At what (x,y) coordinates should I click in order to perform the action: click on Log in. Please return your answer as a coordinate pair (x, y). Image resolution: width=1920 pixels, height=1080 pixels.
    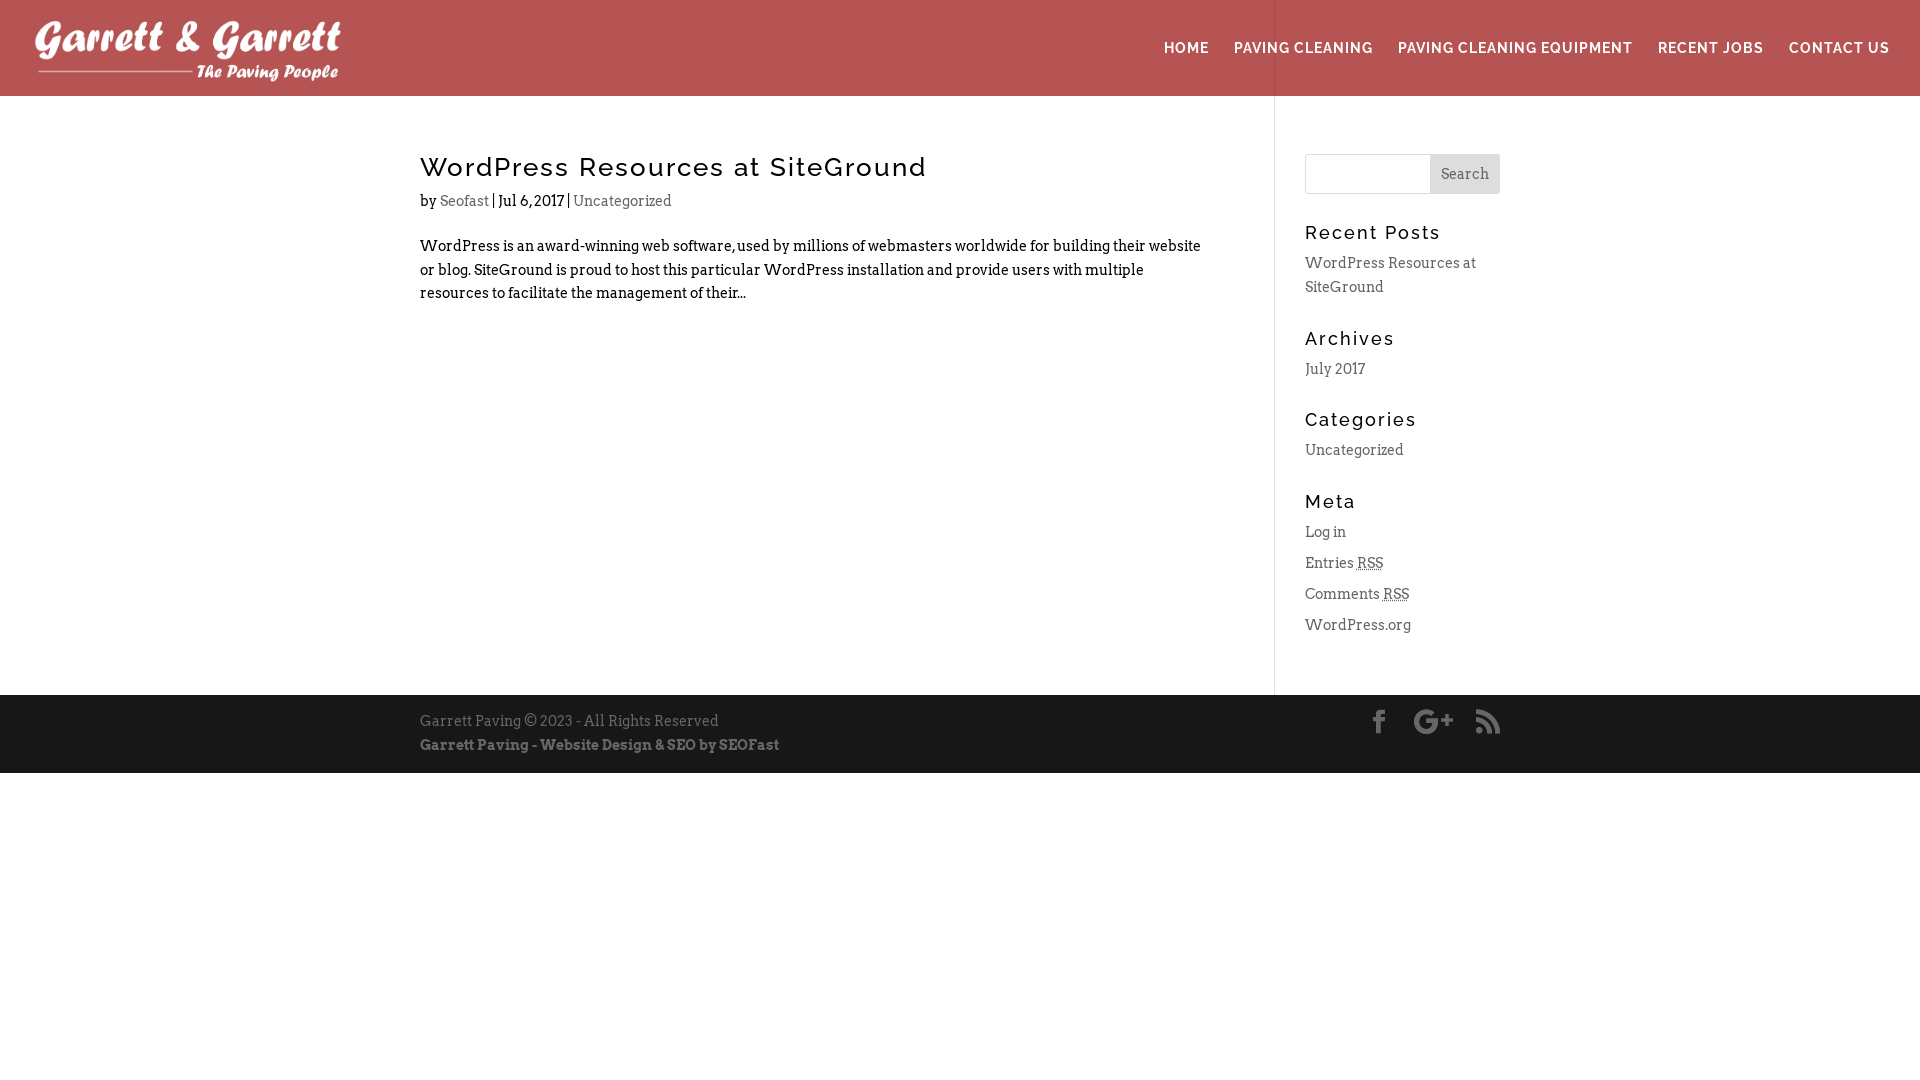
    Looking at the image, I should click on (1326, 532).